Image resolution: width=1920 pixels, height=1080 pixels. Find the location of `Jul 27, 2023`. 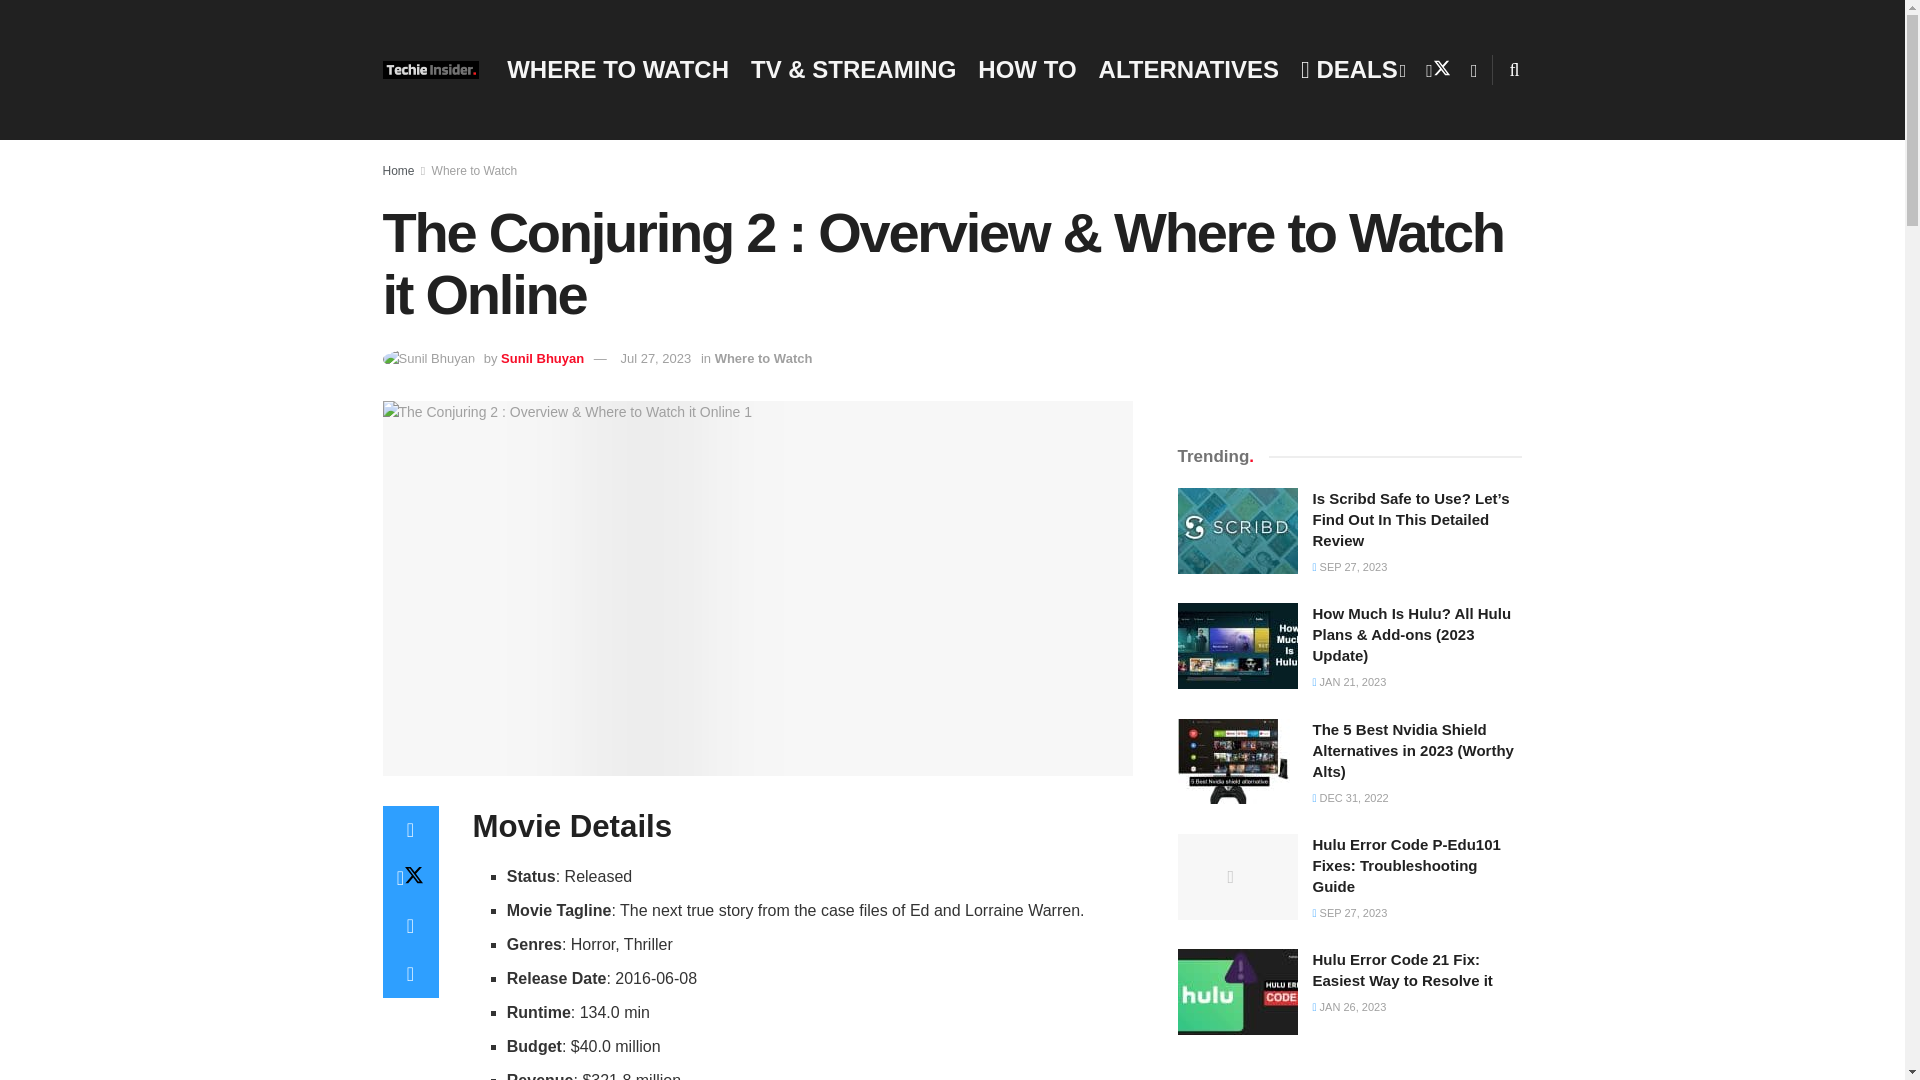

Jul 27, 2023 is located at coordinates (656, 358).